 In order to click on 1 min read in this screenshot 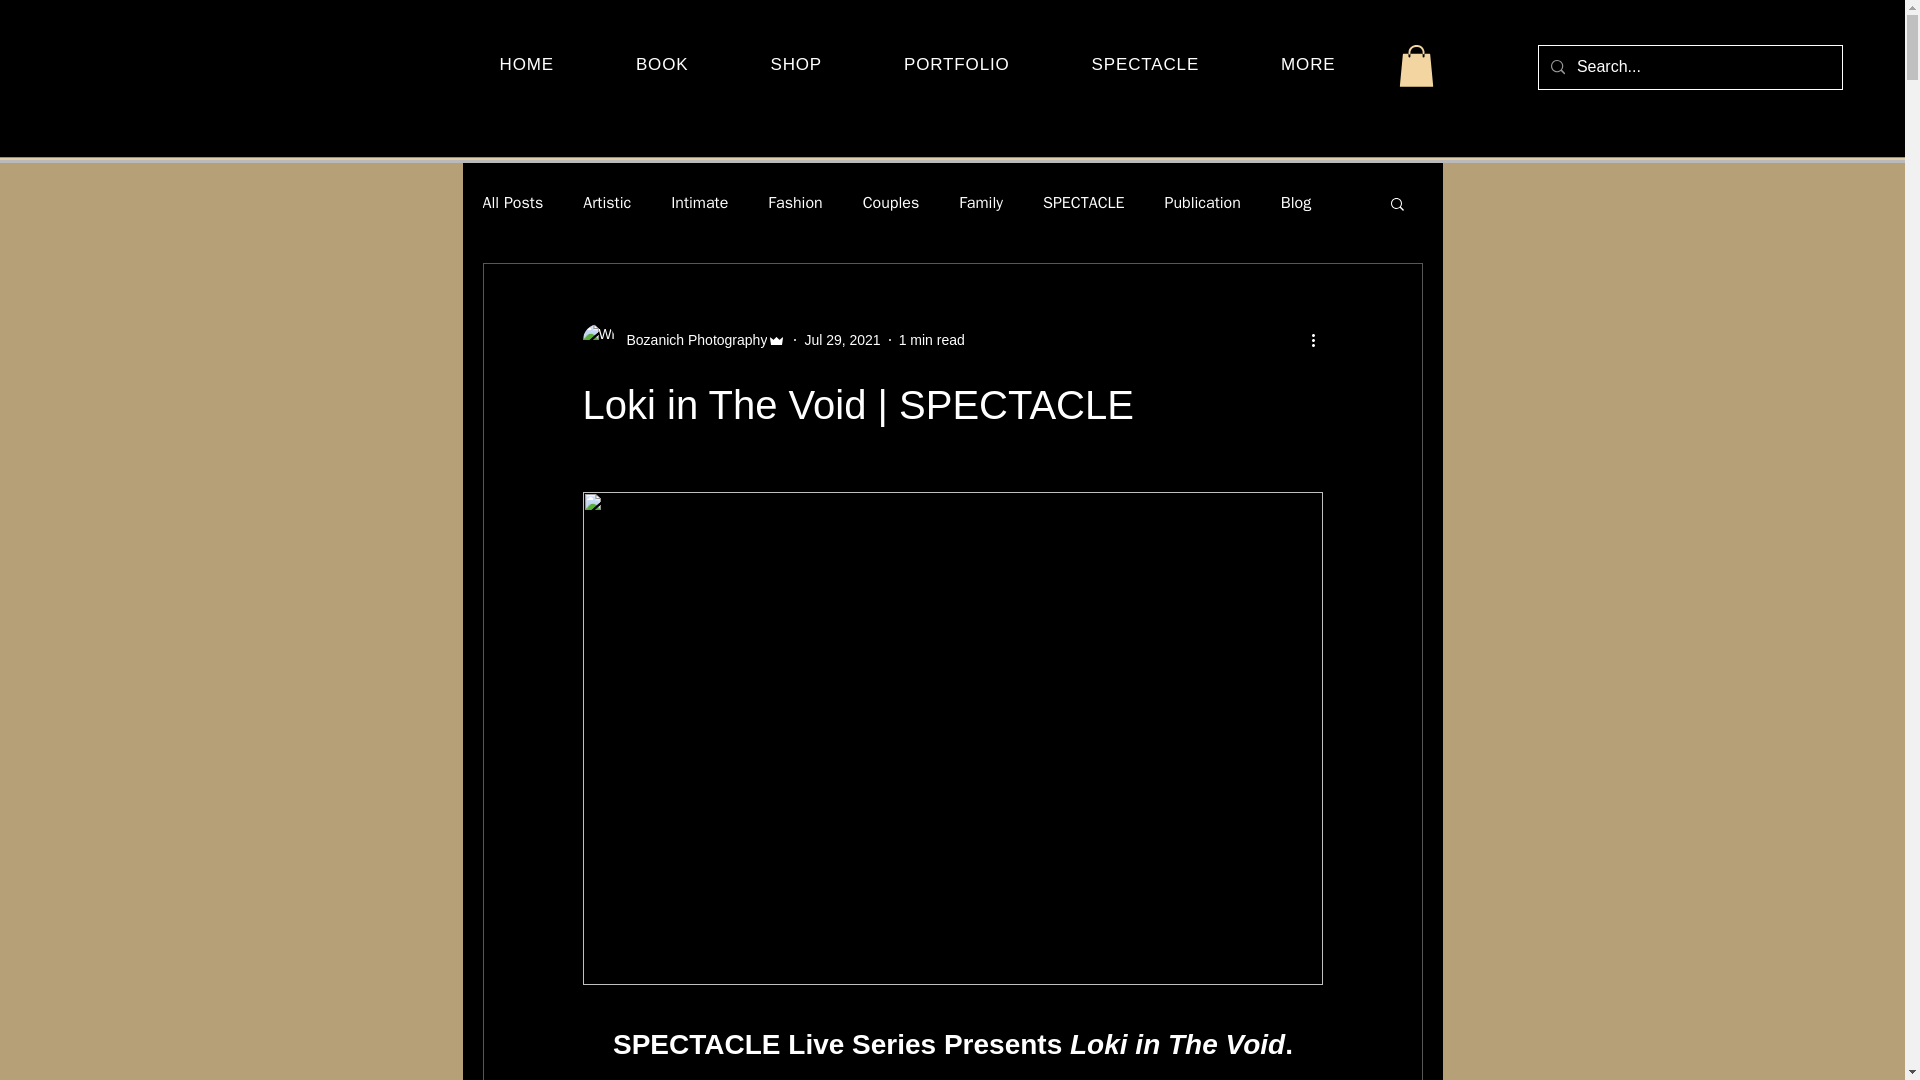, I will do `click(932, 339)`.